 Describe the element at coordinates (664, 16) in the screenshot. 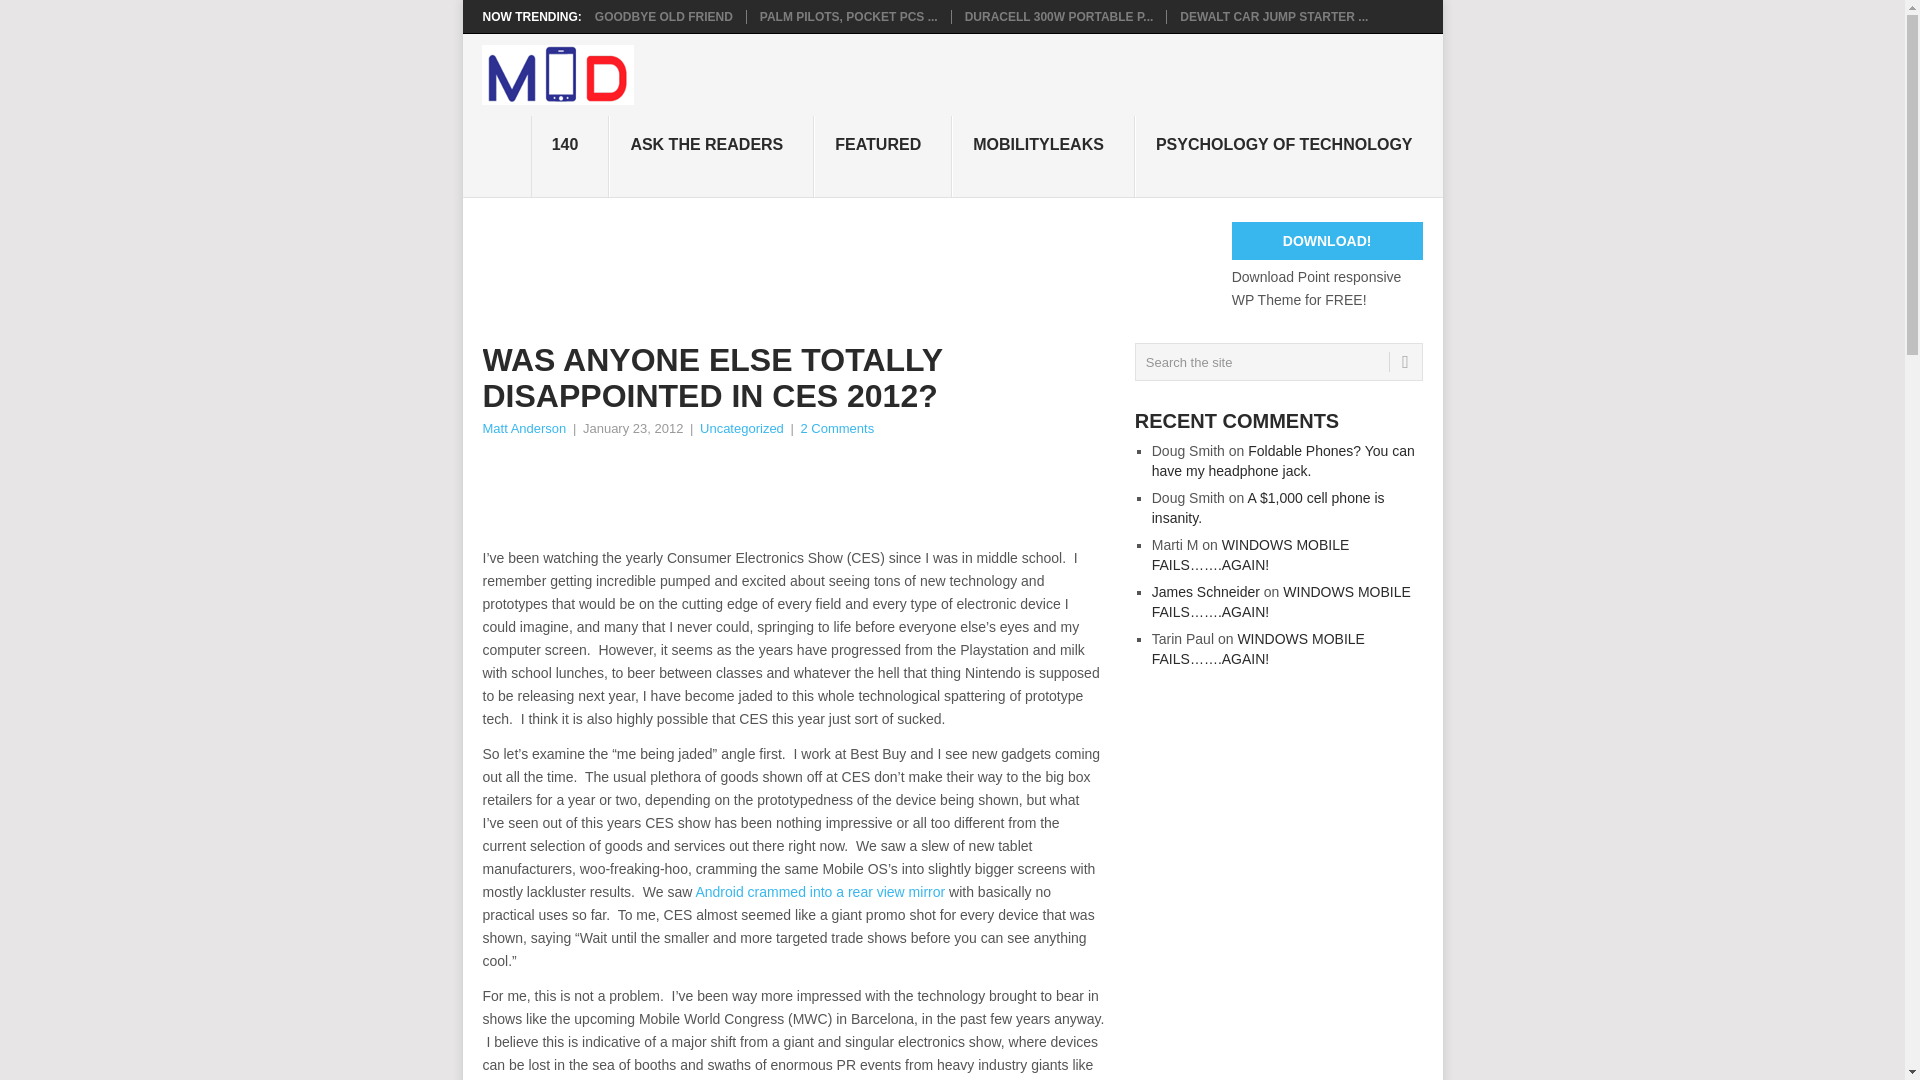

I see `Goodbye Old Friend` at that location.